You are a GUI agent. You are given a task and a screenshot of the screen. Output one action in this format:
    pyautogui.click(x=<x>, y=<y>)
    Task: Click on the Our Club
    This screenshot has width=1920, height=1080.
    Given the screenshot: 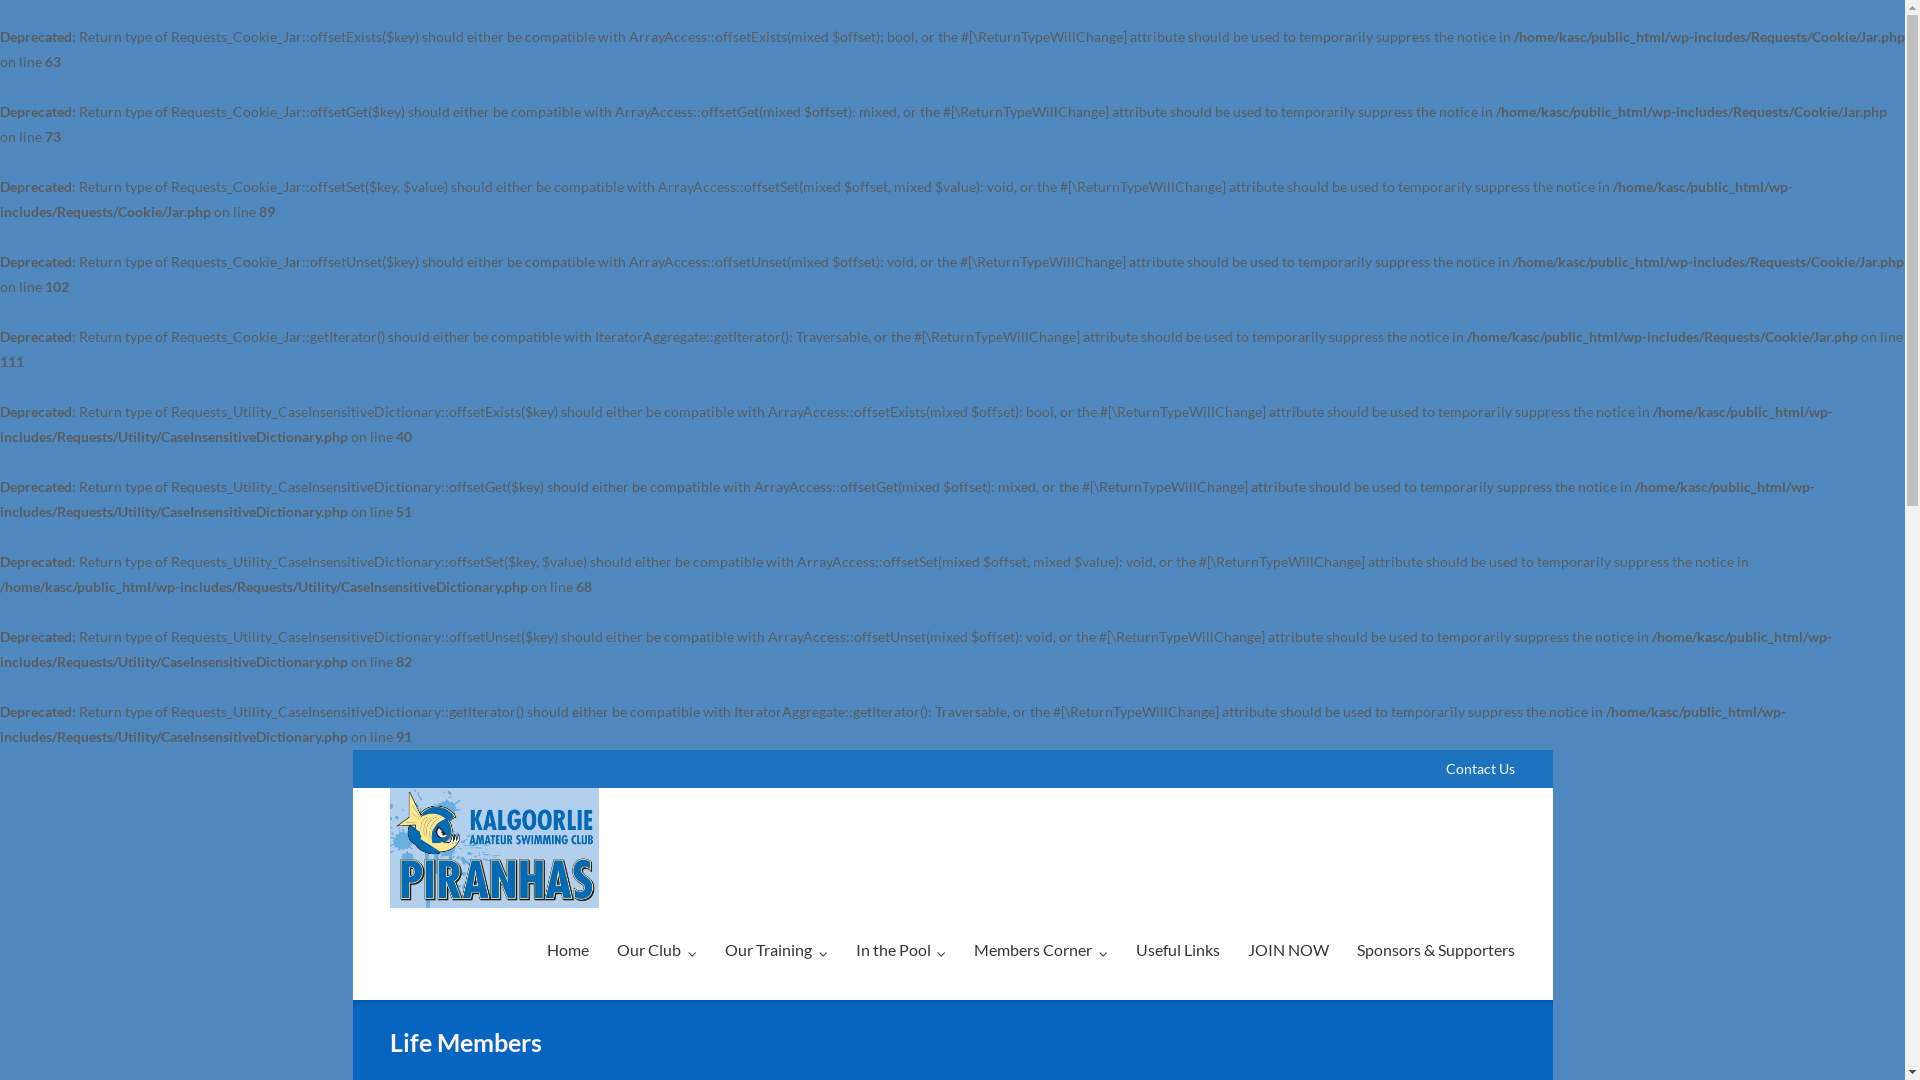 What is the action you would take?
    pyautogui.click(x=657, y=950)
    